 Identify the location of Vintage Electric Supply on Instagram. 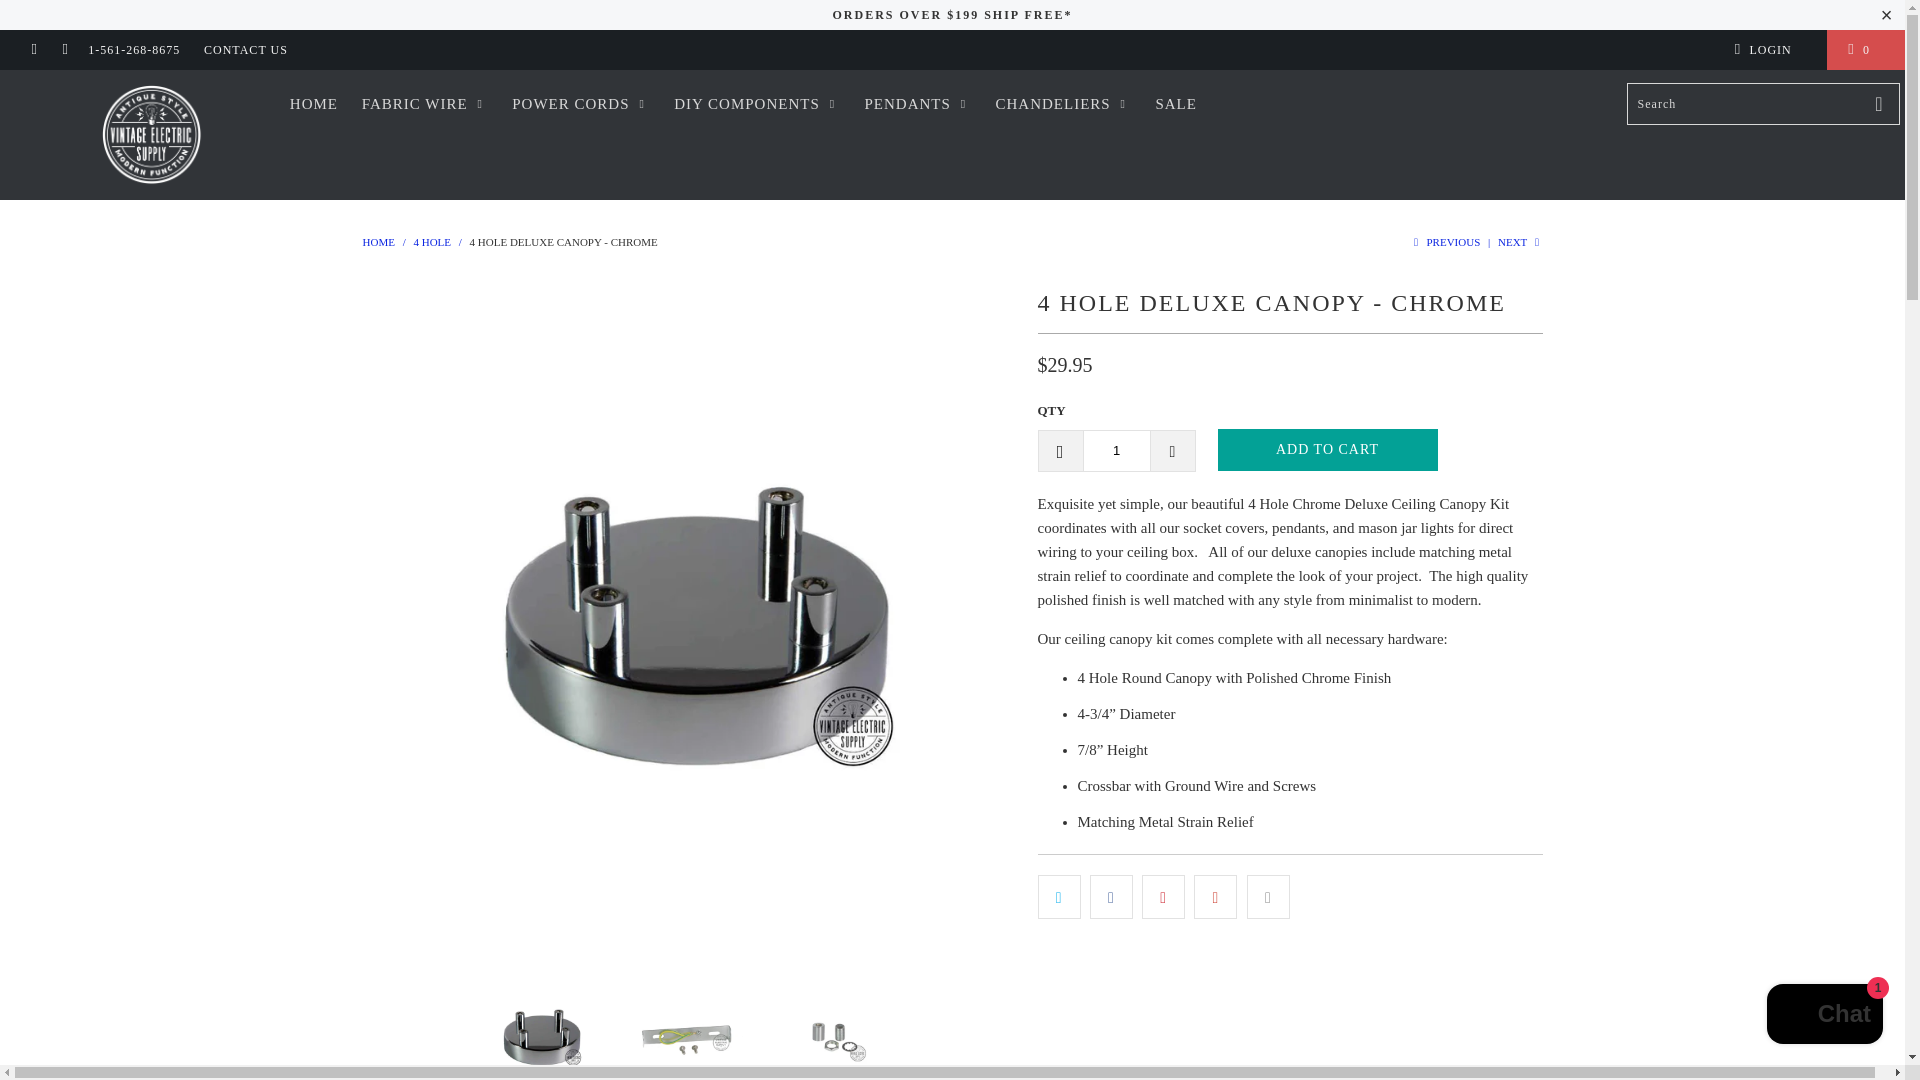
(64, 50).